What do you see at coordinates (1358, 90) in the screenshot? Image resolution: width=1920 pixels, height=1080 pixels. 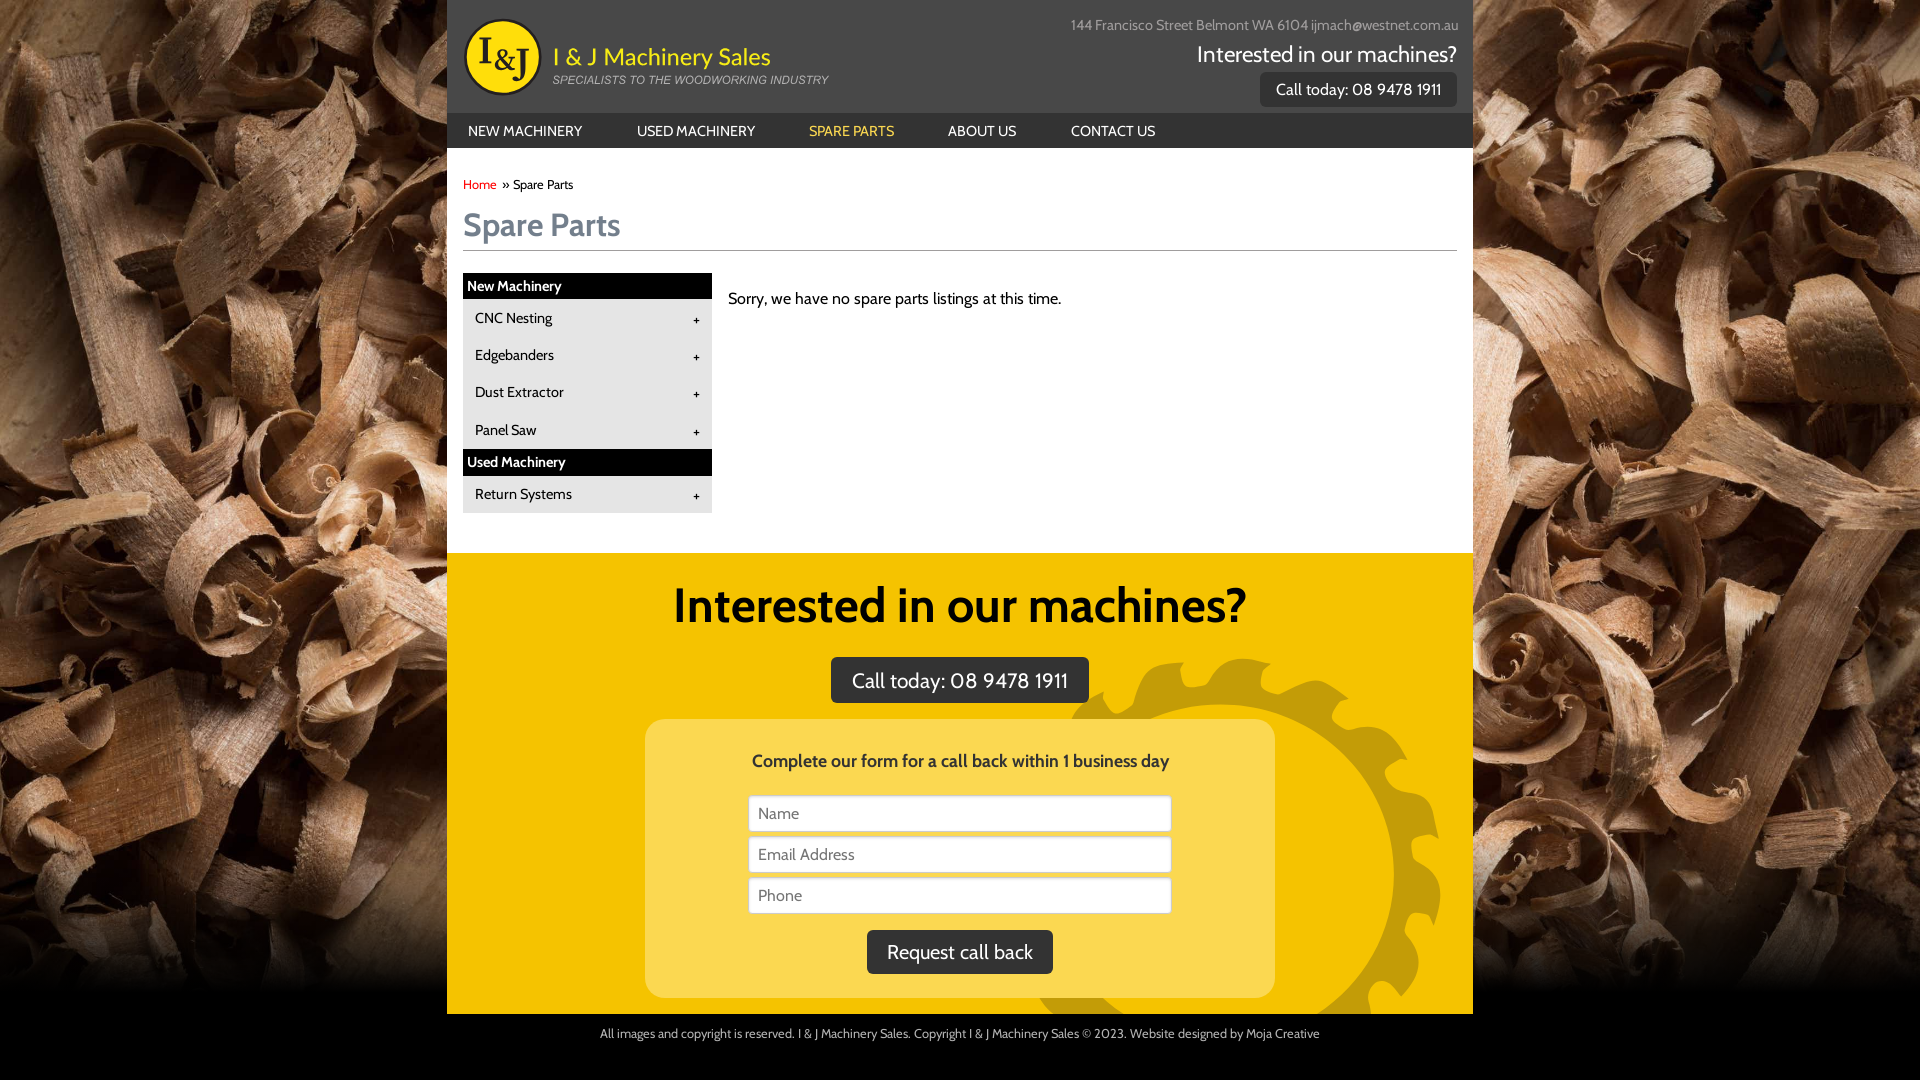 I see `Call today: 08 9478 1911` at bounding box center [1358, 90].